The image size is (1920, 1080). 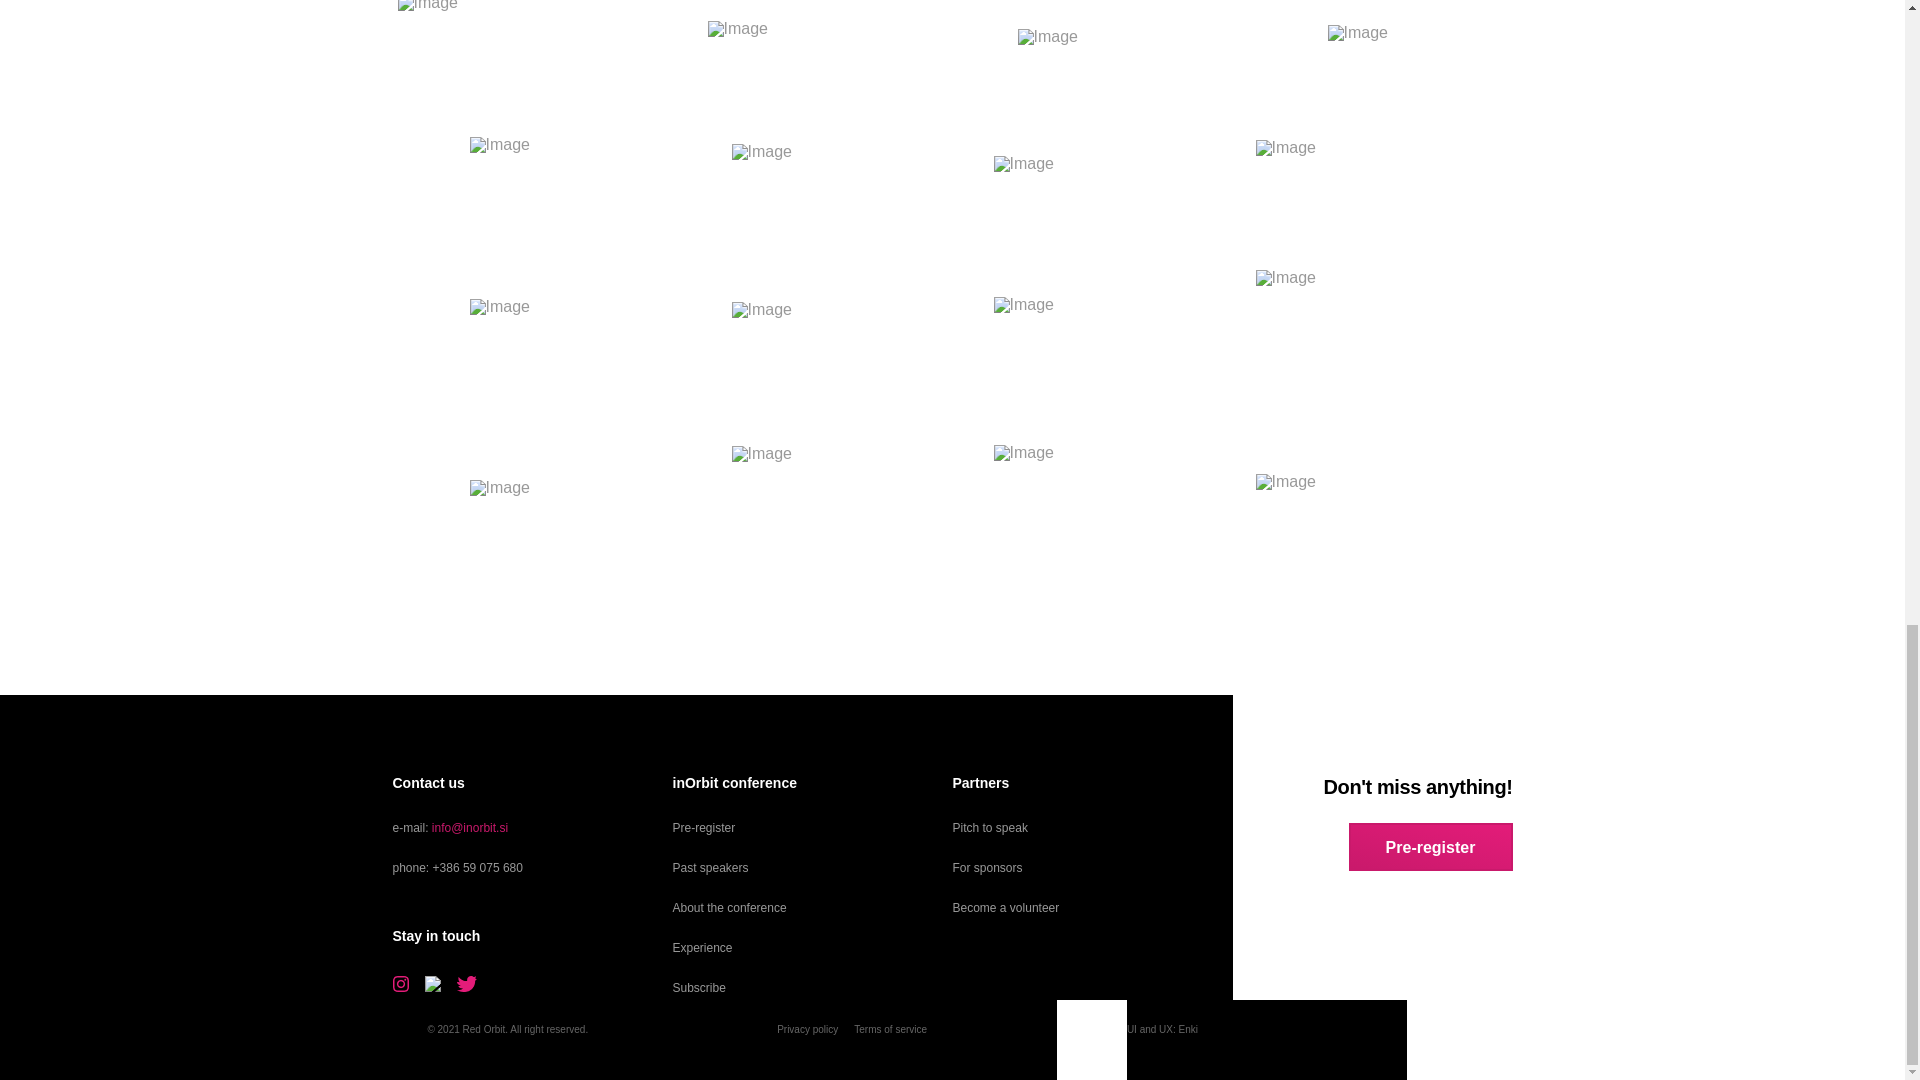 What do you see at coordinates (470, 827) in the screenshot?
I see `contact inOrbit` at bounding box center [470, 827].